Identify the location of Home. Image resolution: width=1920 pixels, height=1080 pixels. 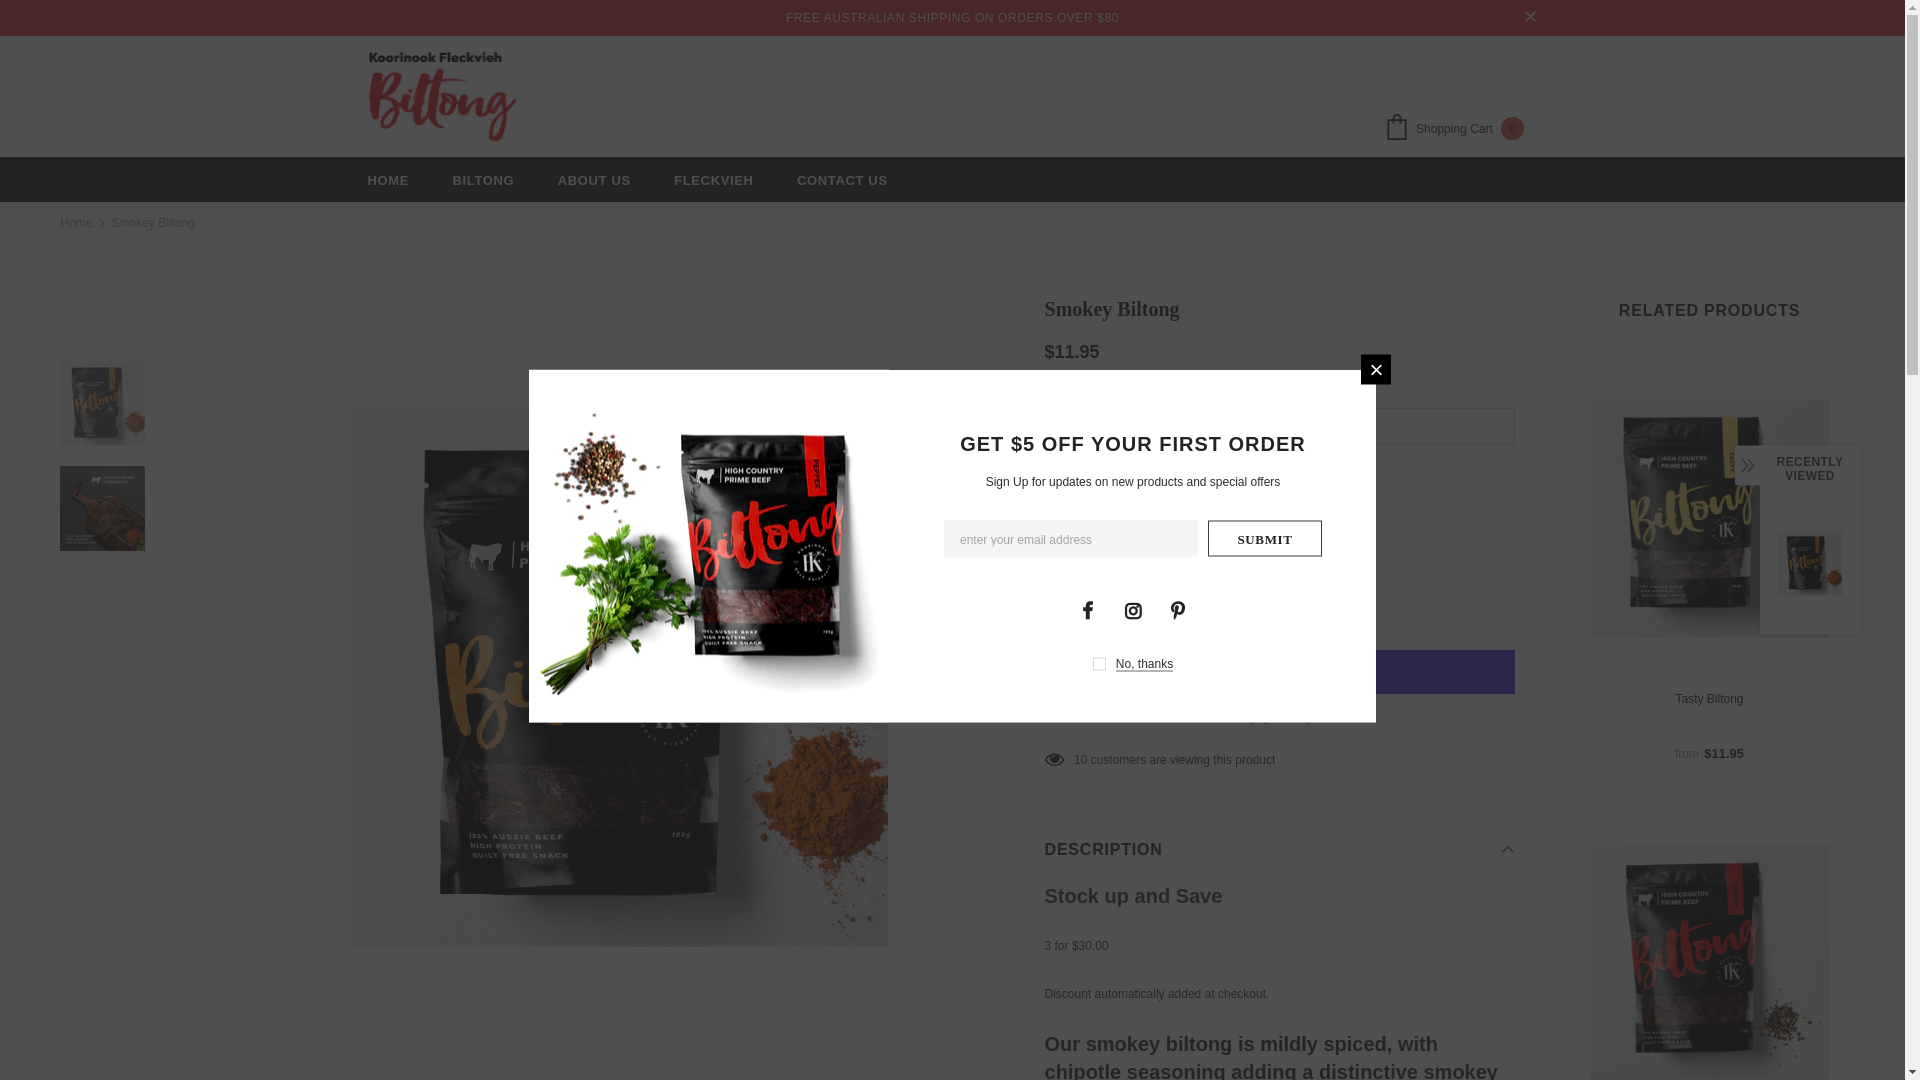
(76, 223).